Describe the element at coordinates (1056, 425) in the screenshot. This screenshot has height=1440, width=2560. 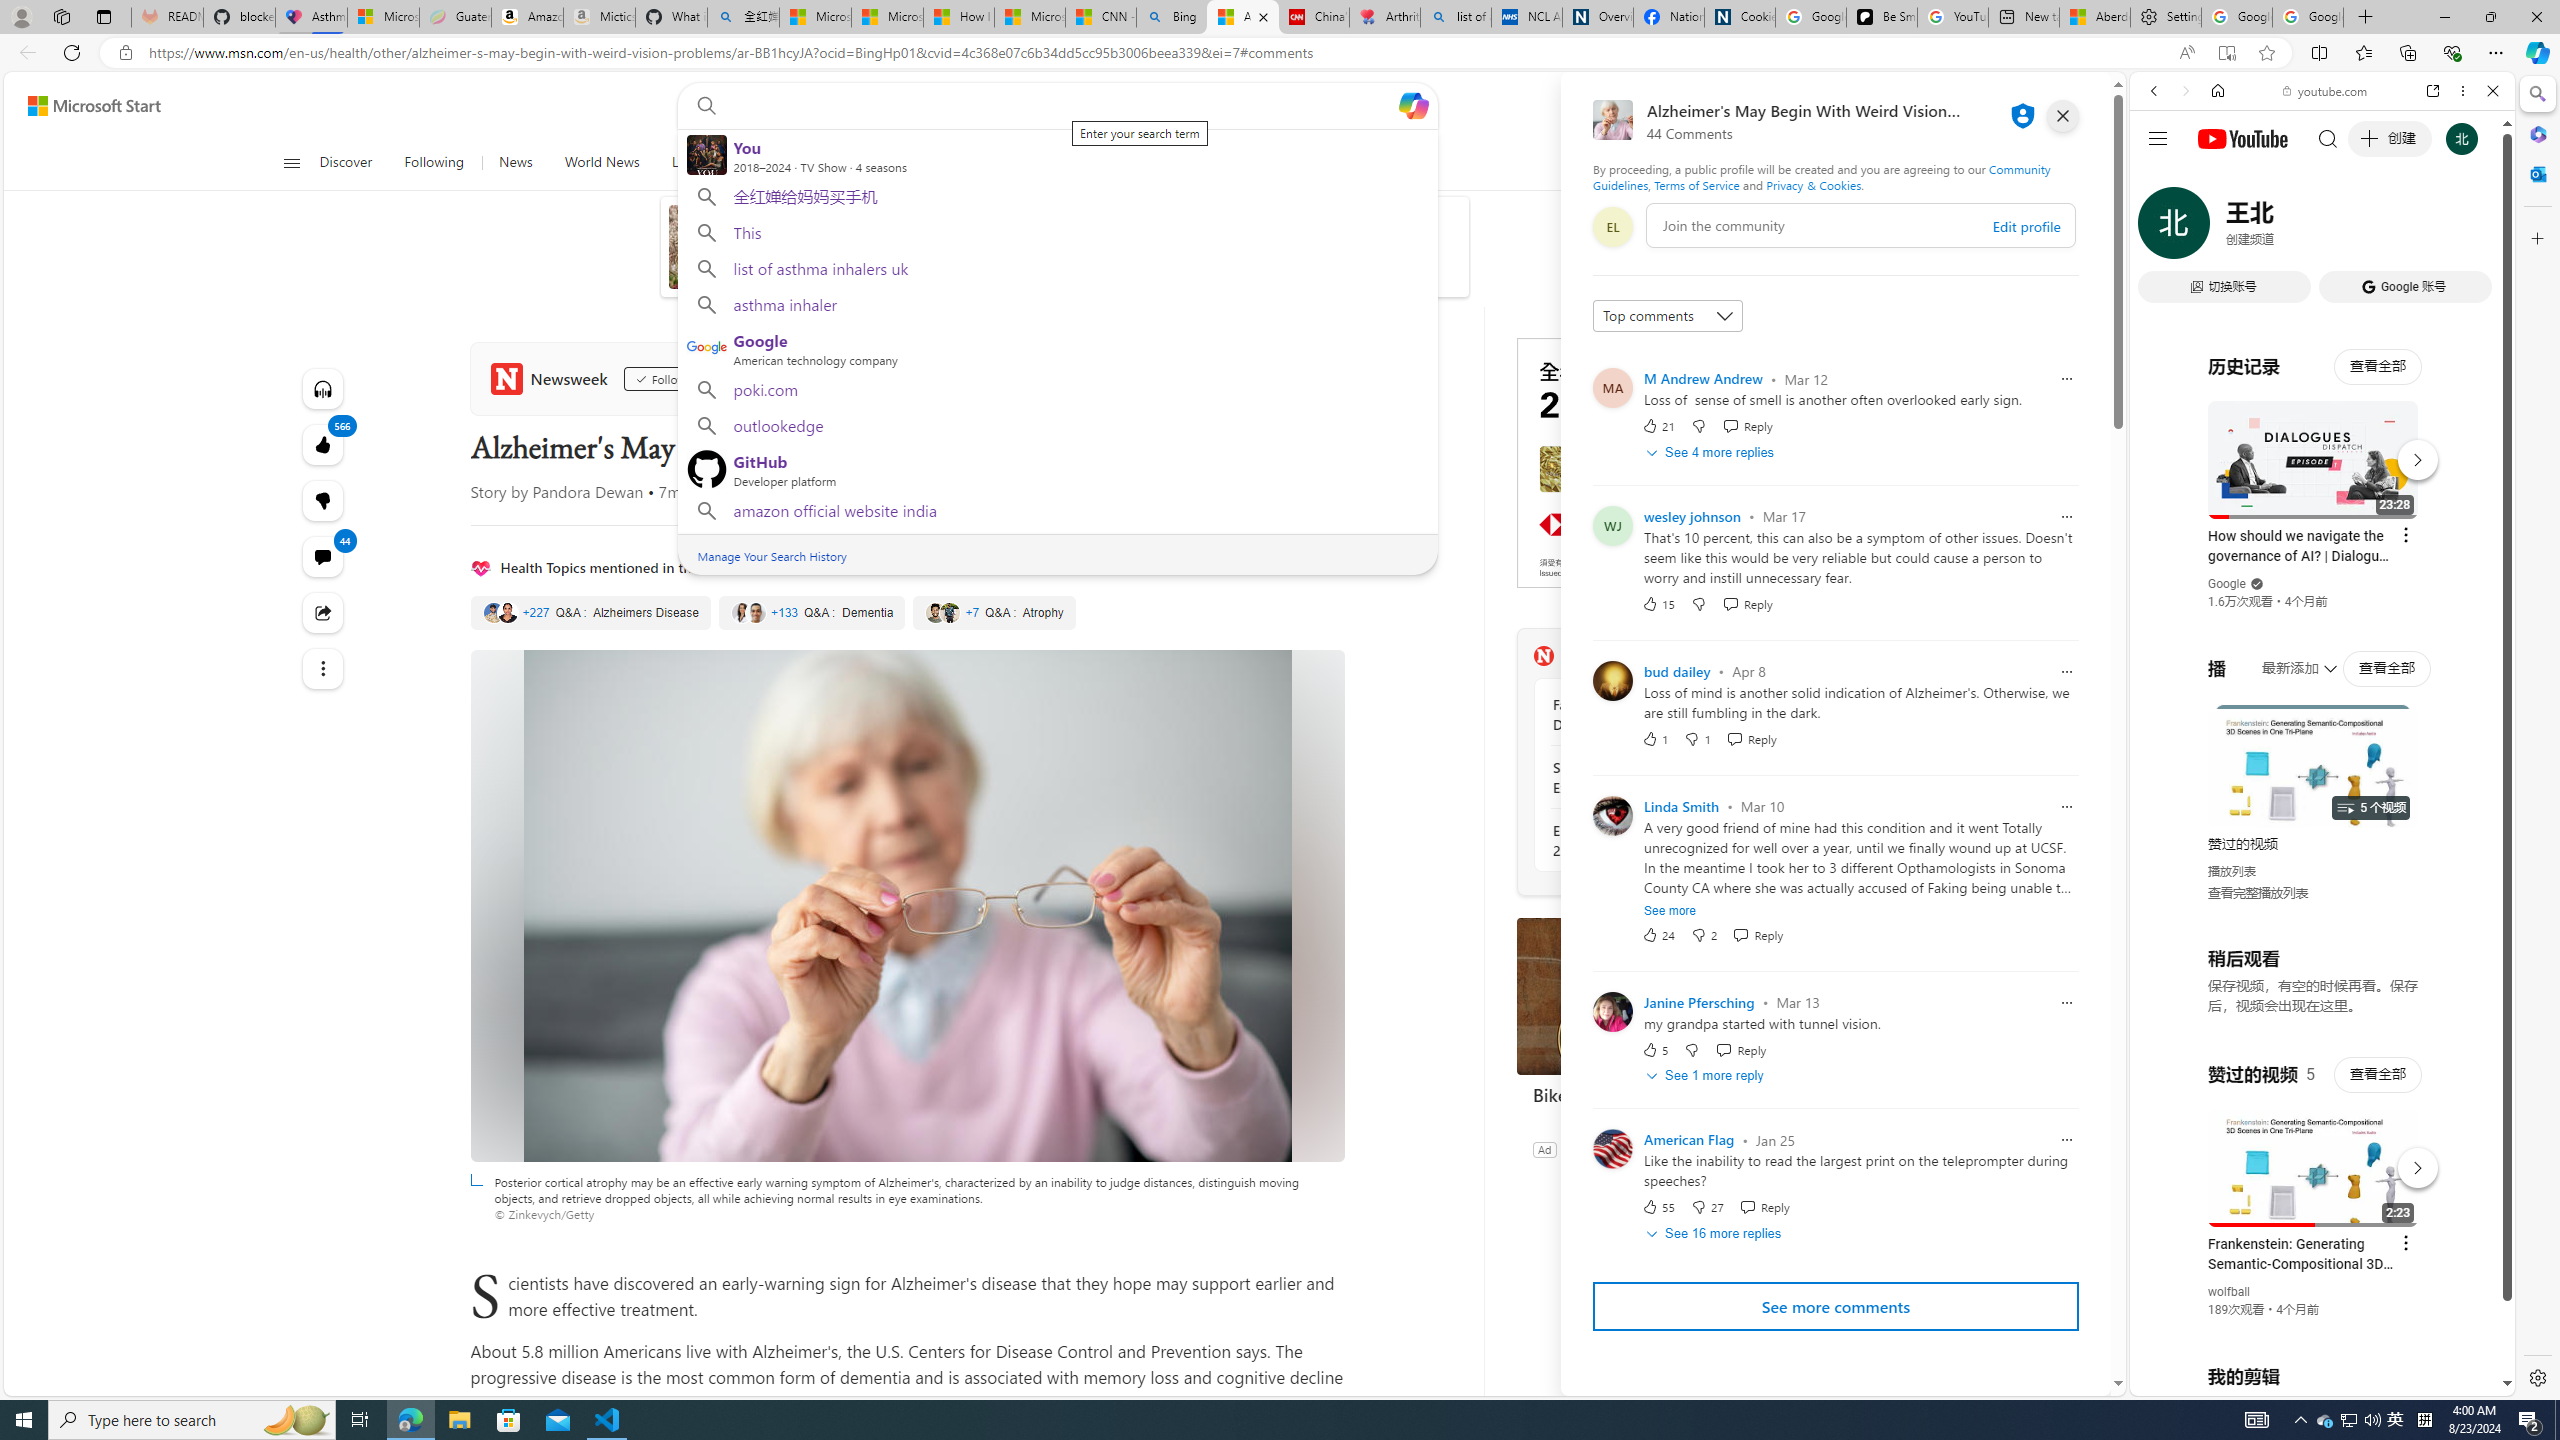
I see `outlookedge` at that location.